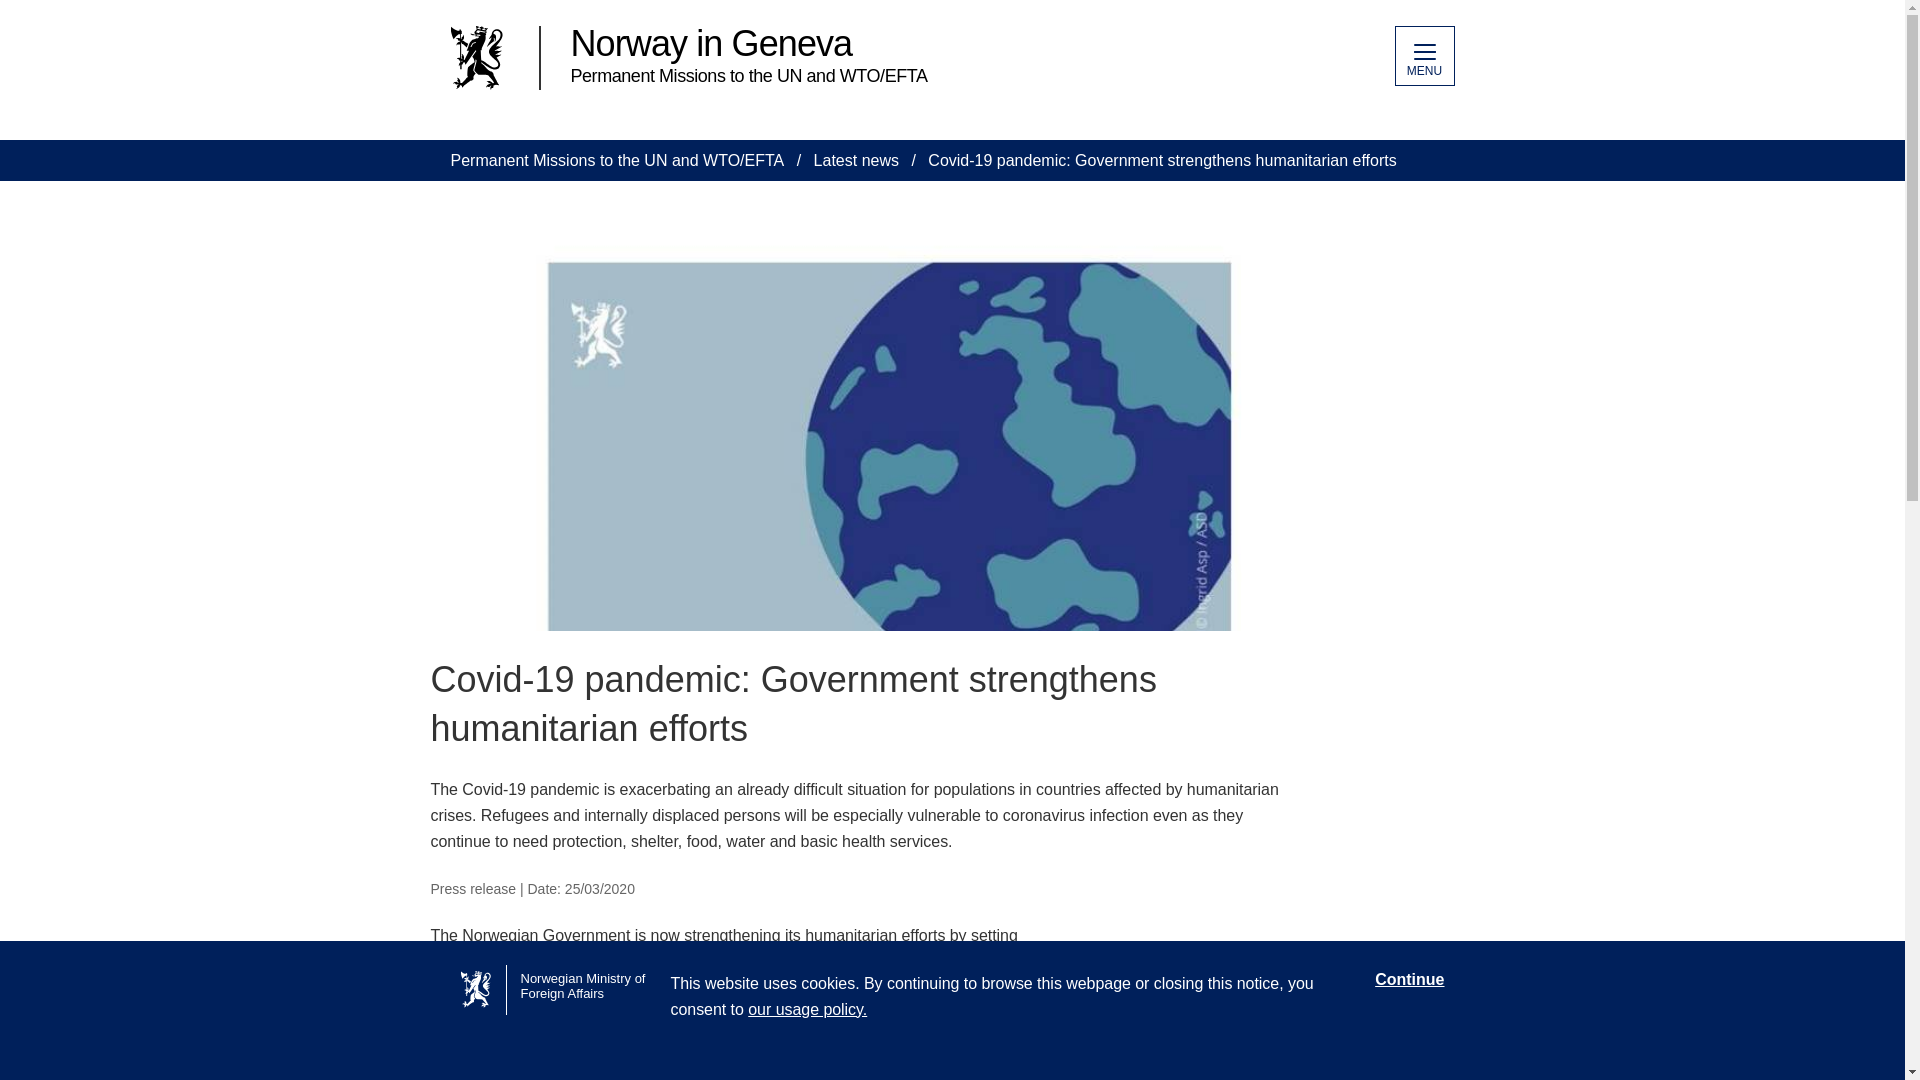 This screenshot has height=1080, width=1920. What do you see at coordinates (808, 1010) in the screenshot?
I see `our usage policy.` at bounding box center [808, 1010].